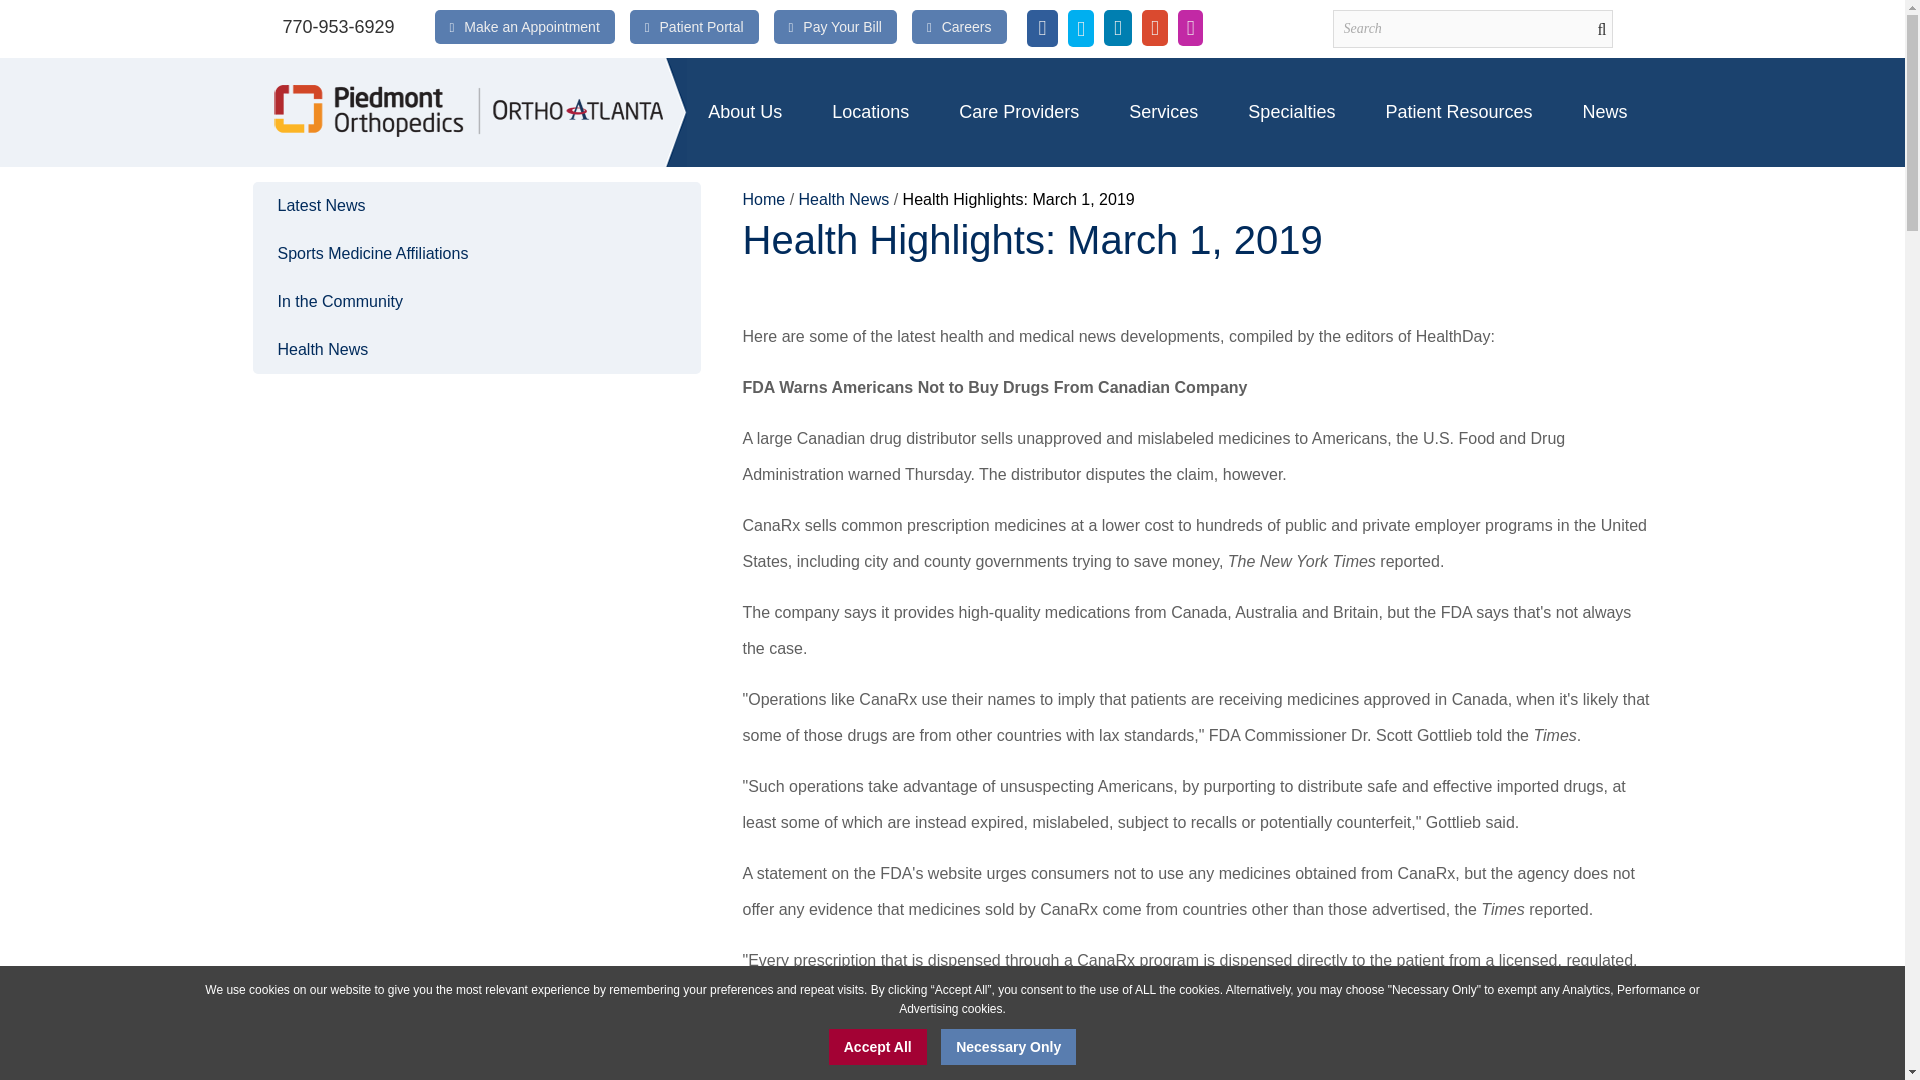  What do you see at coordinates (870, 112) in the screenshot?
I see `Locations` at bounding box center [870, 112].